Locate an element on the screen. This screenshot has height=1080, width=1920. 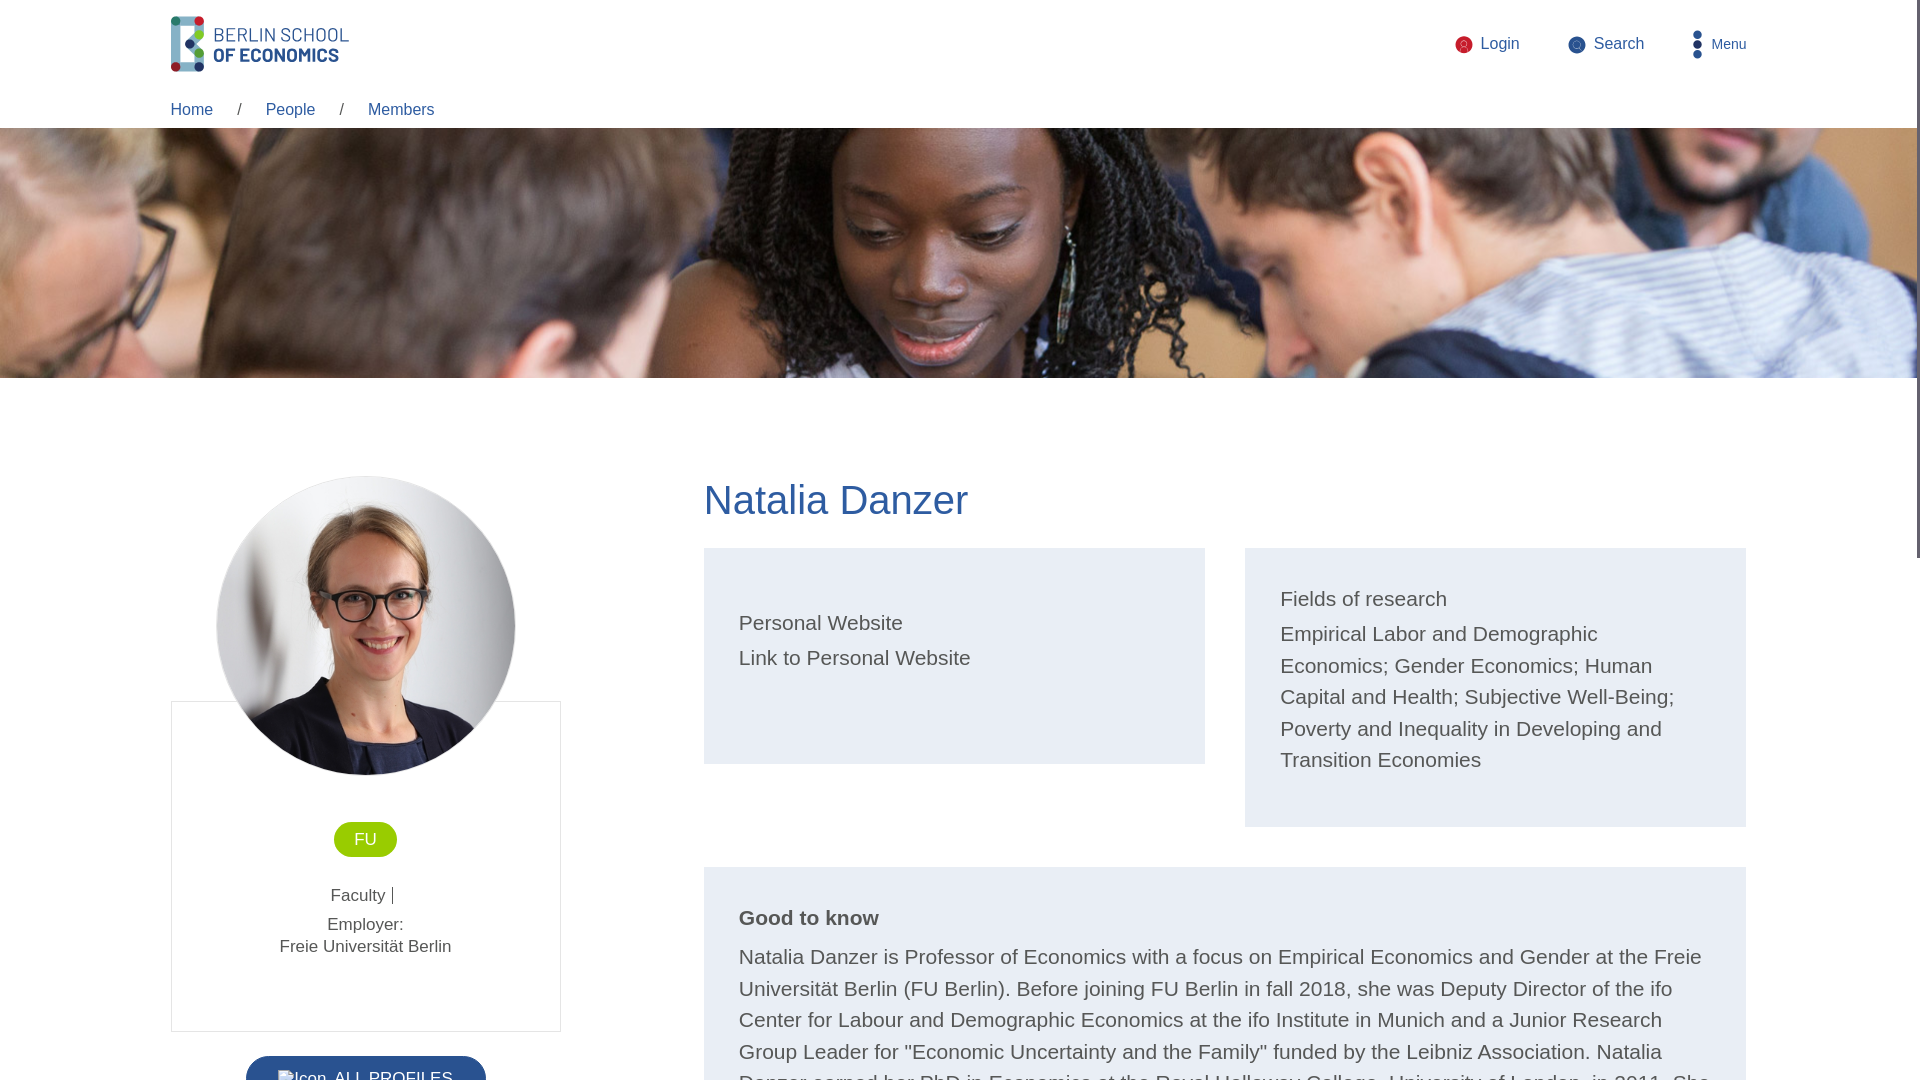
Search is located at coordinates (1606, 44).